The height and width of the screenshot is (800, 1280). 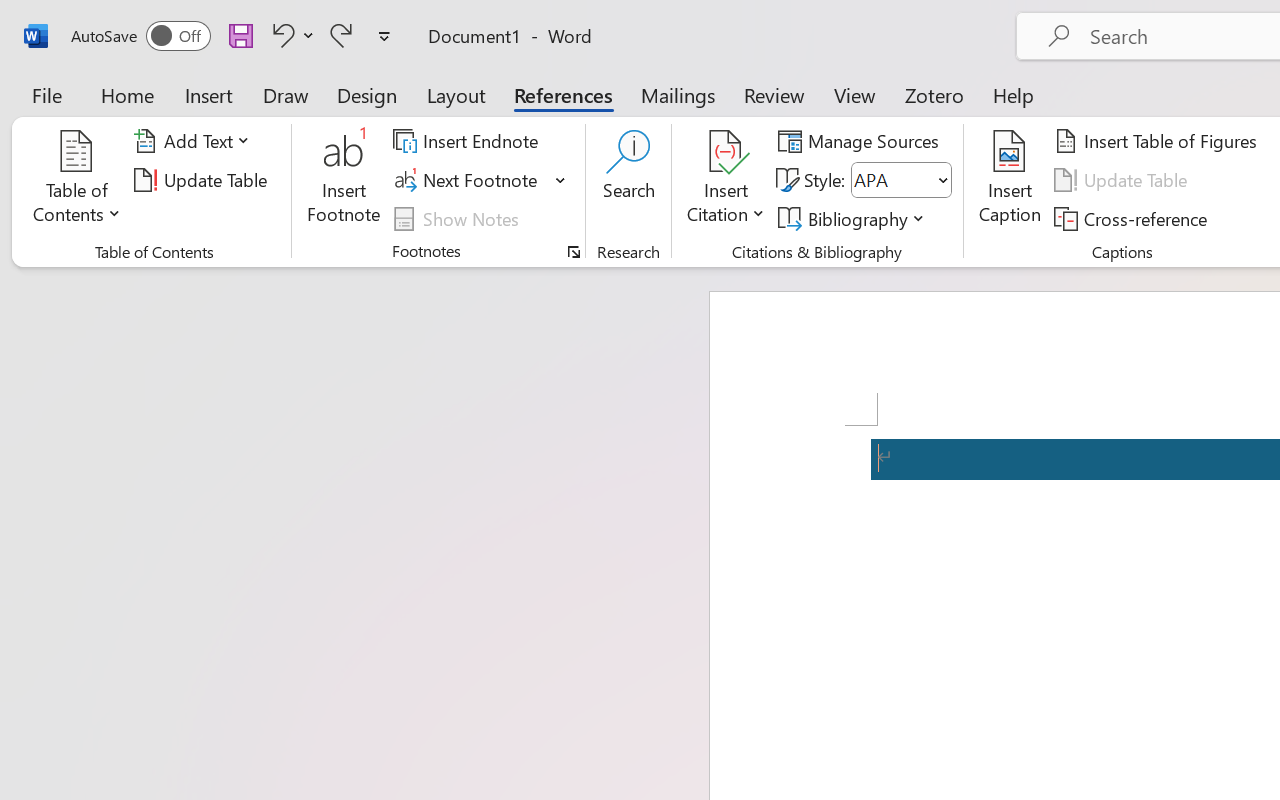 I want to click on Show Notes, so click(x=459, y=218).